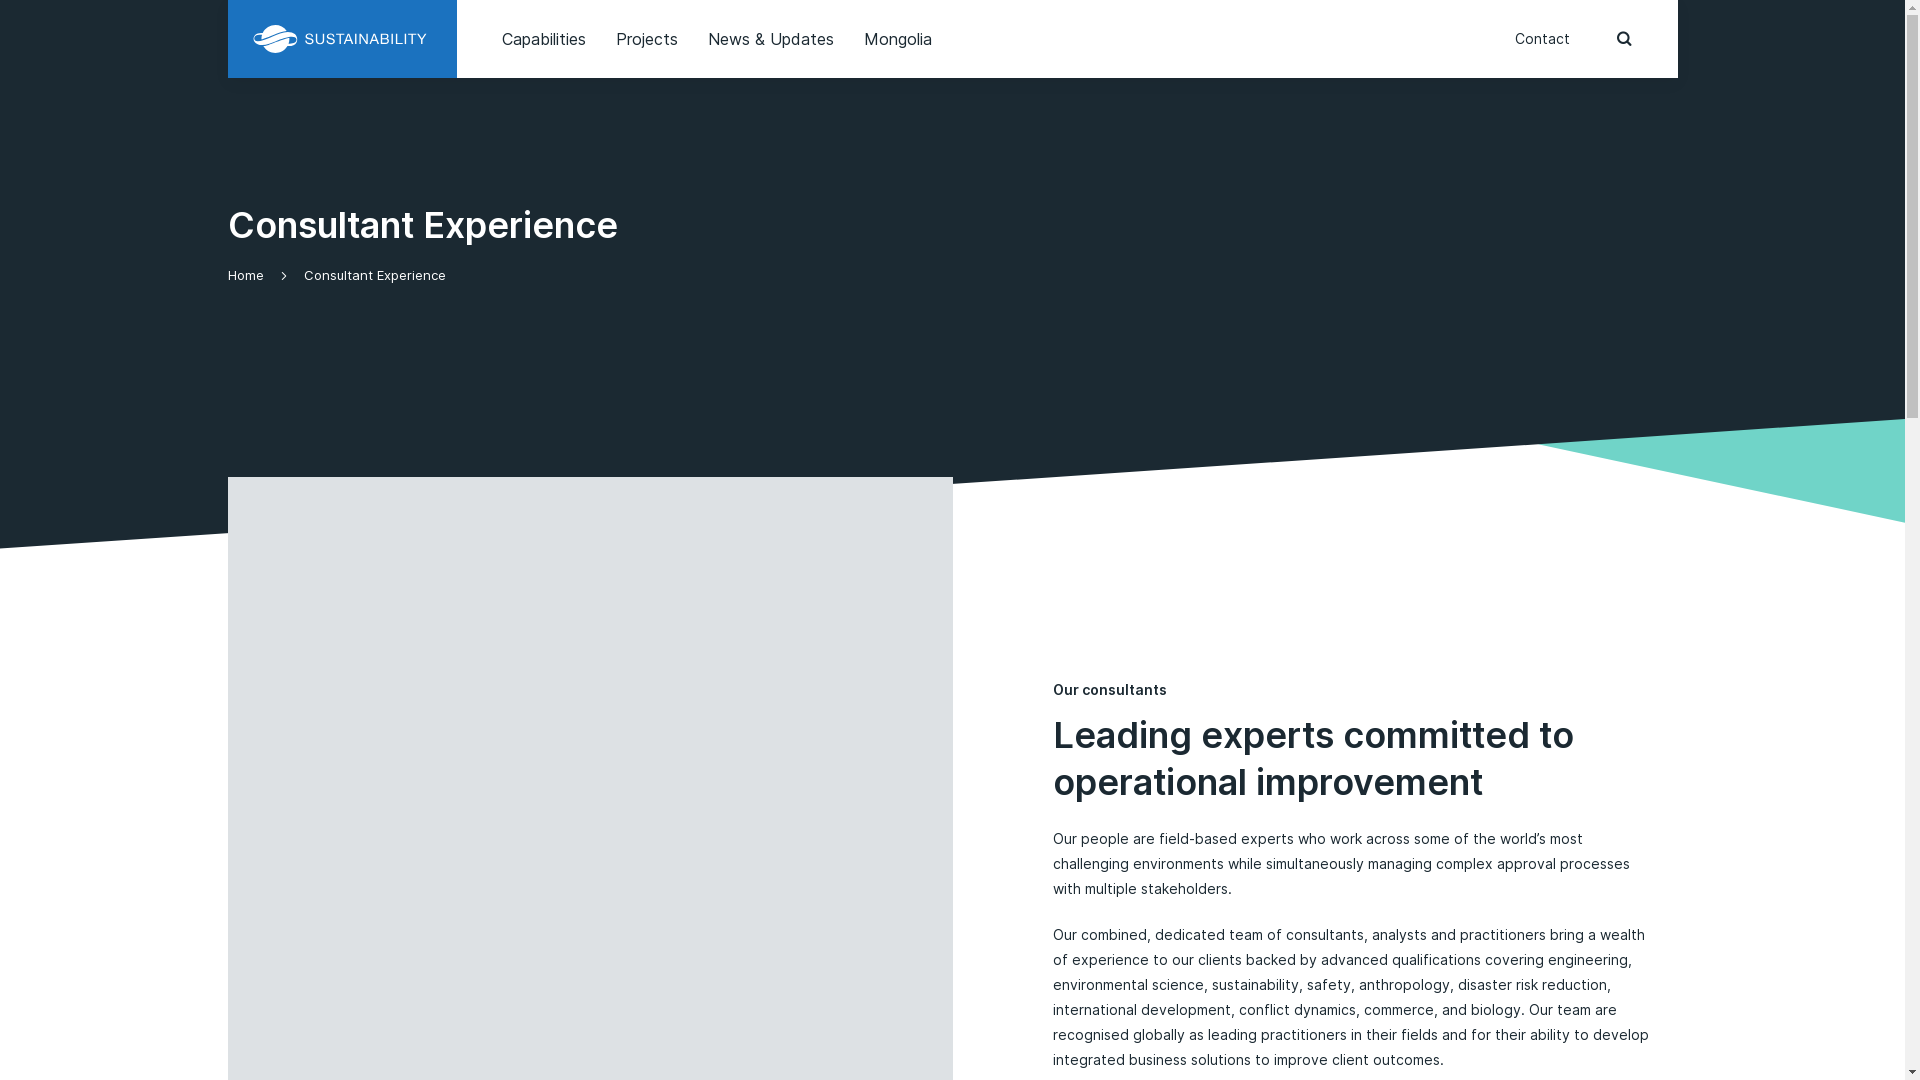  What do you see at coordinates (771, 40) in the screenshot?
I see `News & Updates` at bounding box center [771, 40].